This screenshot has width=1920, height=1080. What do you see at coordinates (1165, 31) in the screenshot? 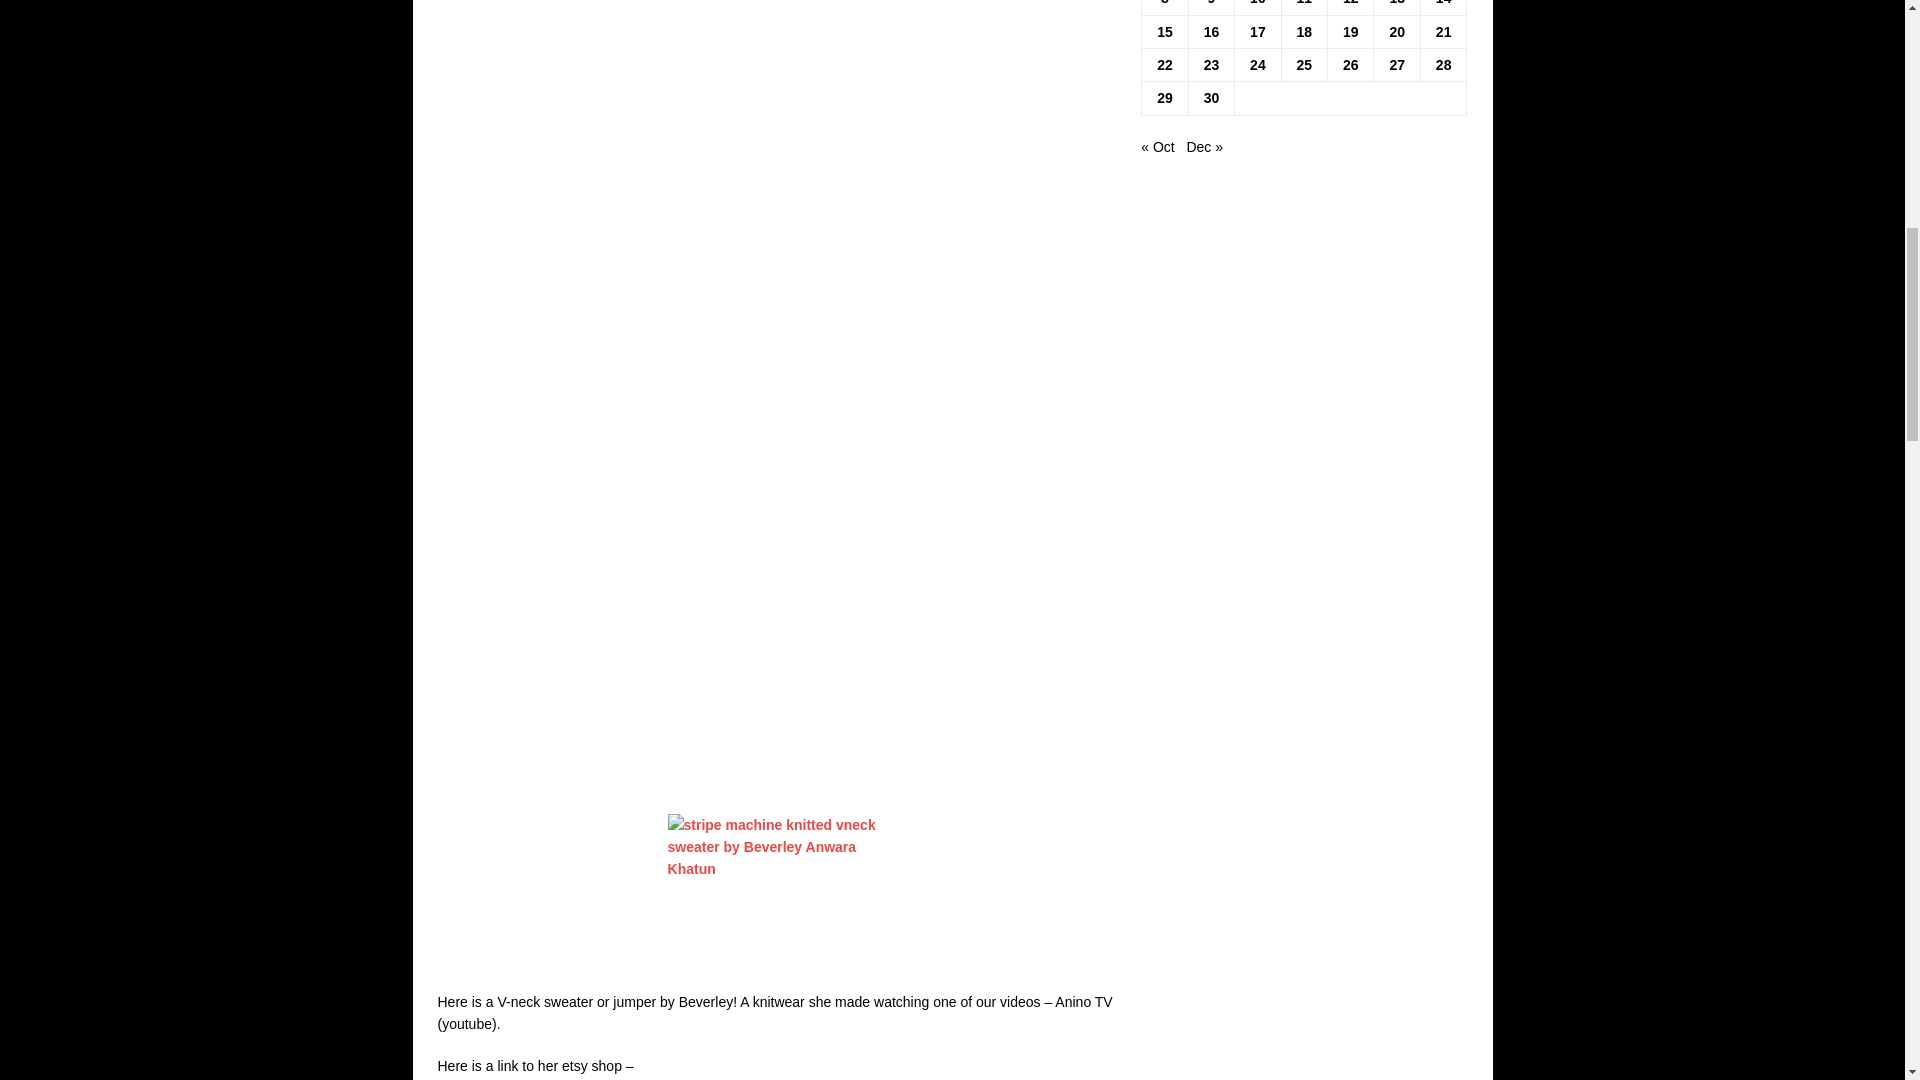
I see `15` at bounding box center [1165, 31].